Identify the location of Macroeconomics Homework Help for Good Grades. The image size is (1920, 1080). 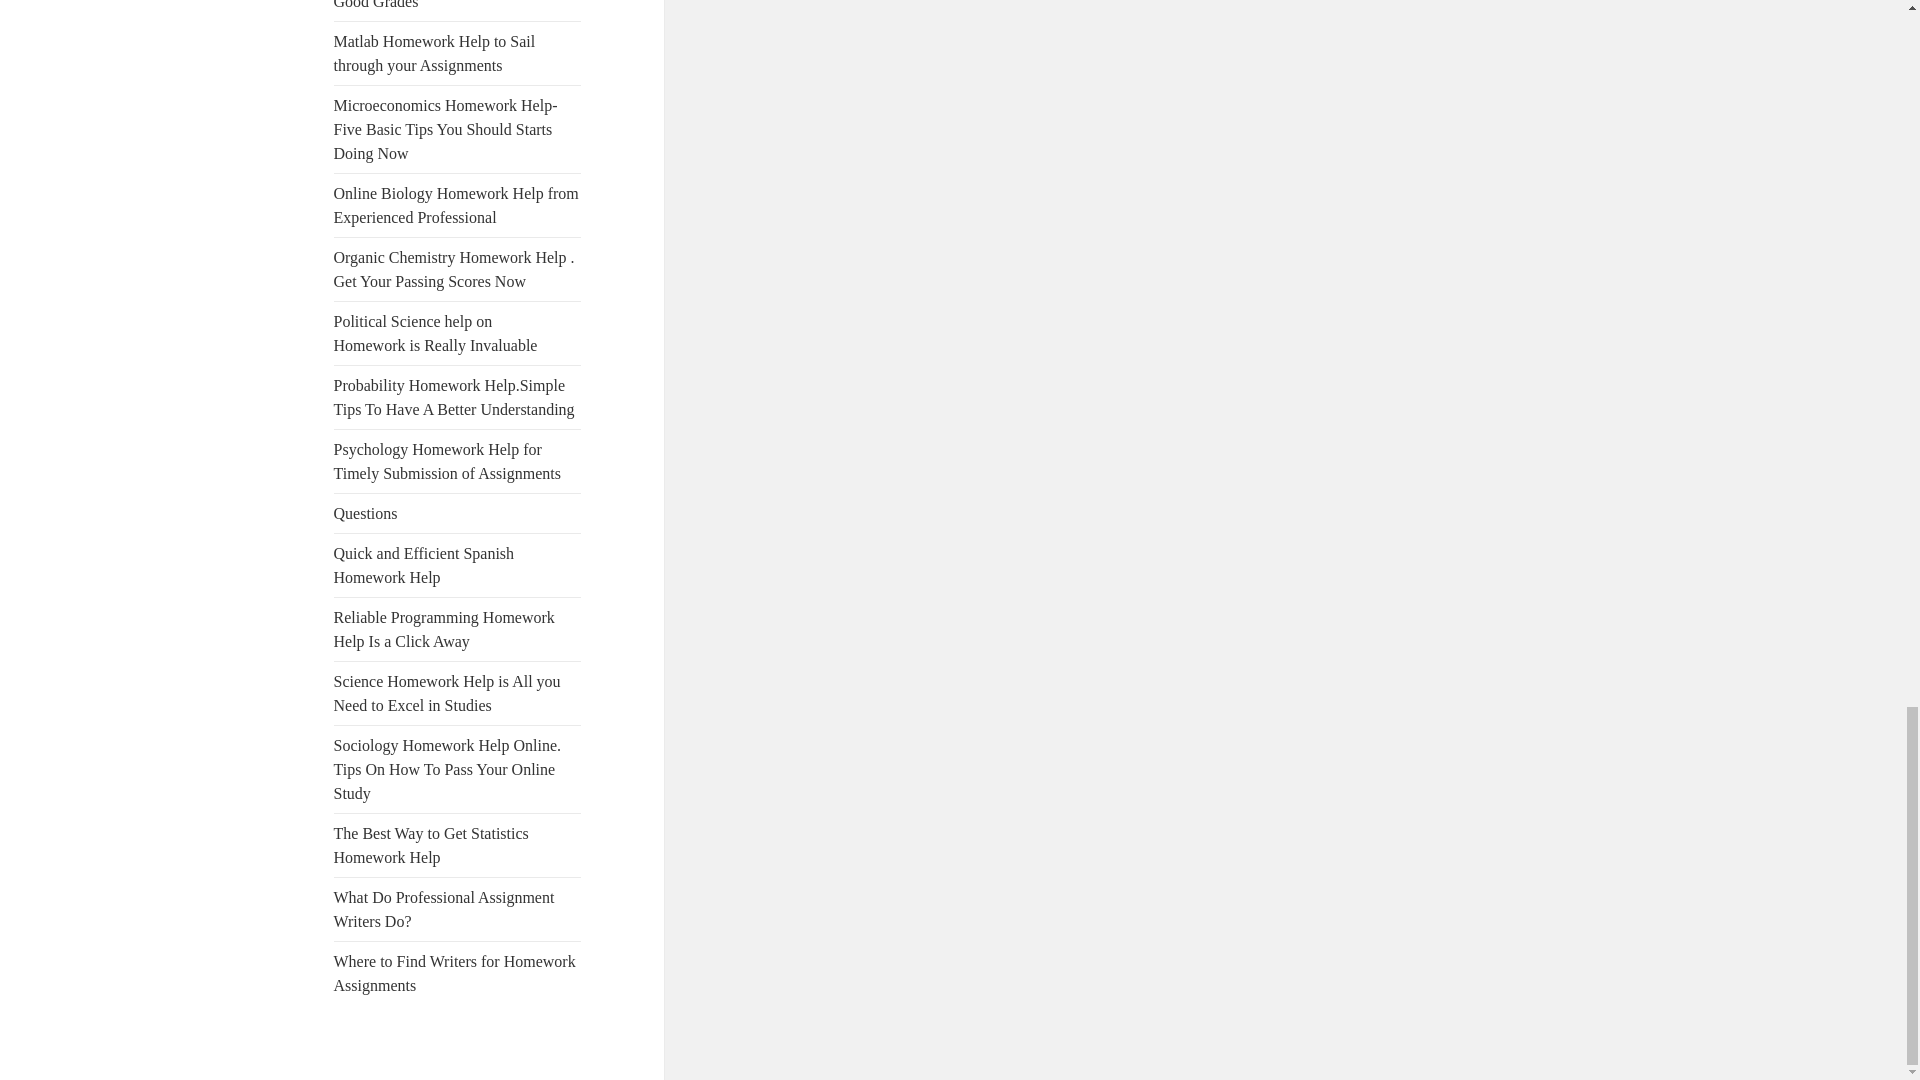
(456, 4).